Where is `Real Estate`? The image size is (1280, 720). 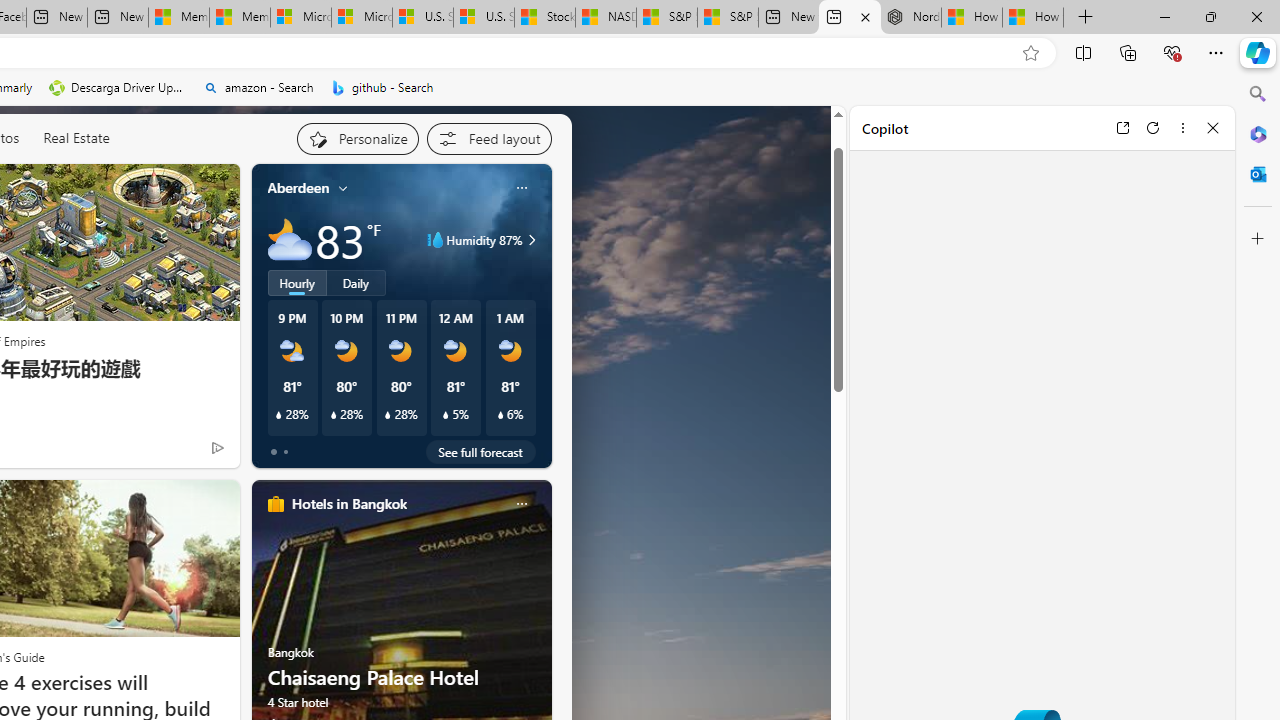
Real Estate is located at coordinates (76, 138).